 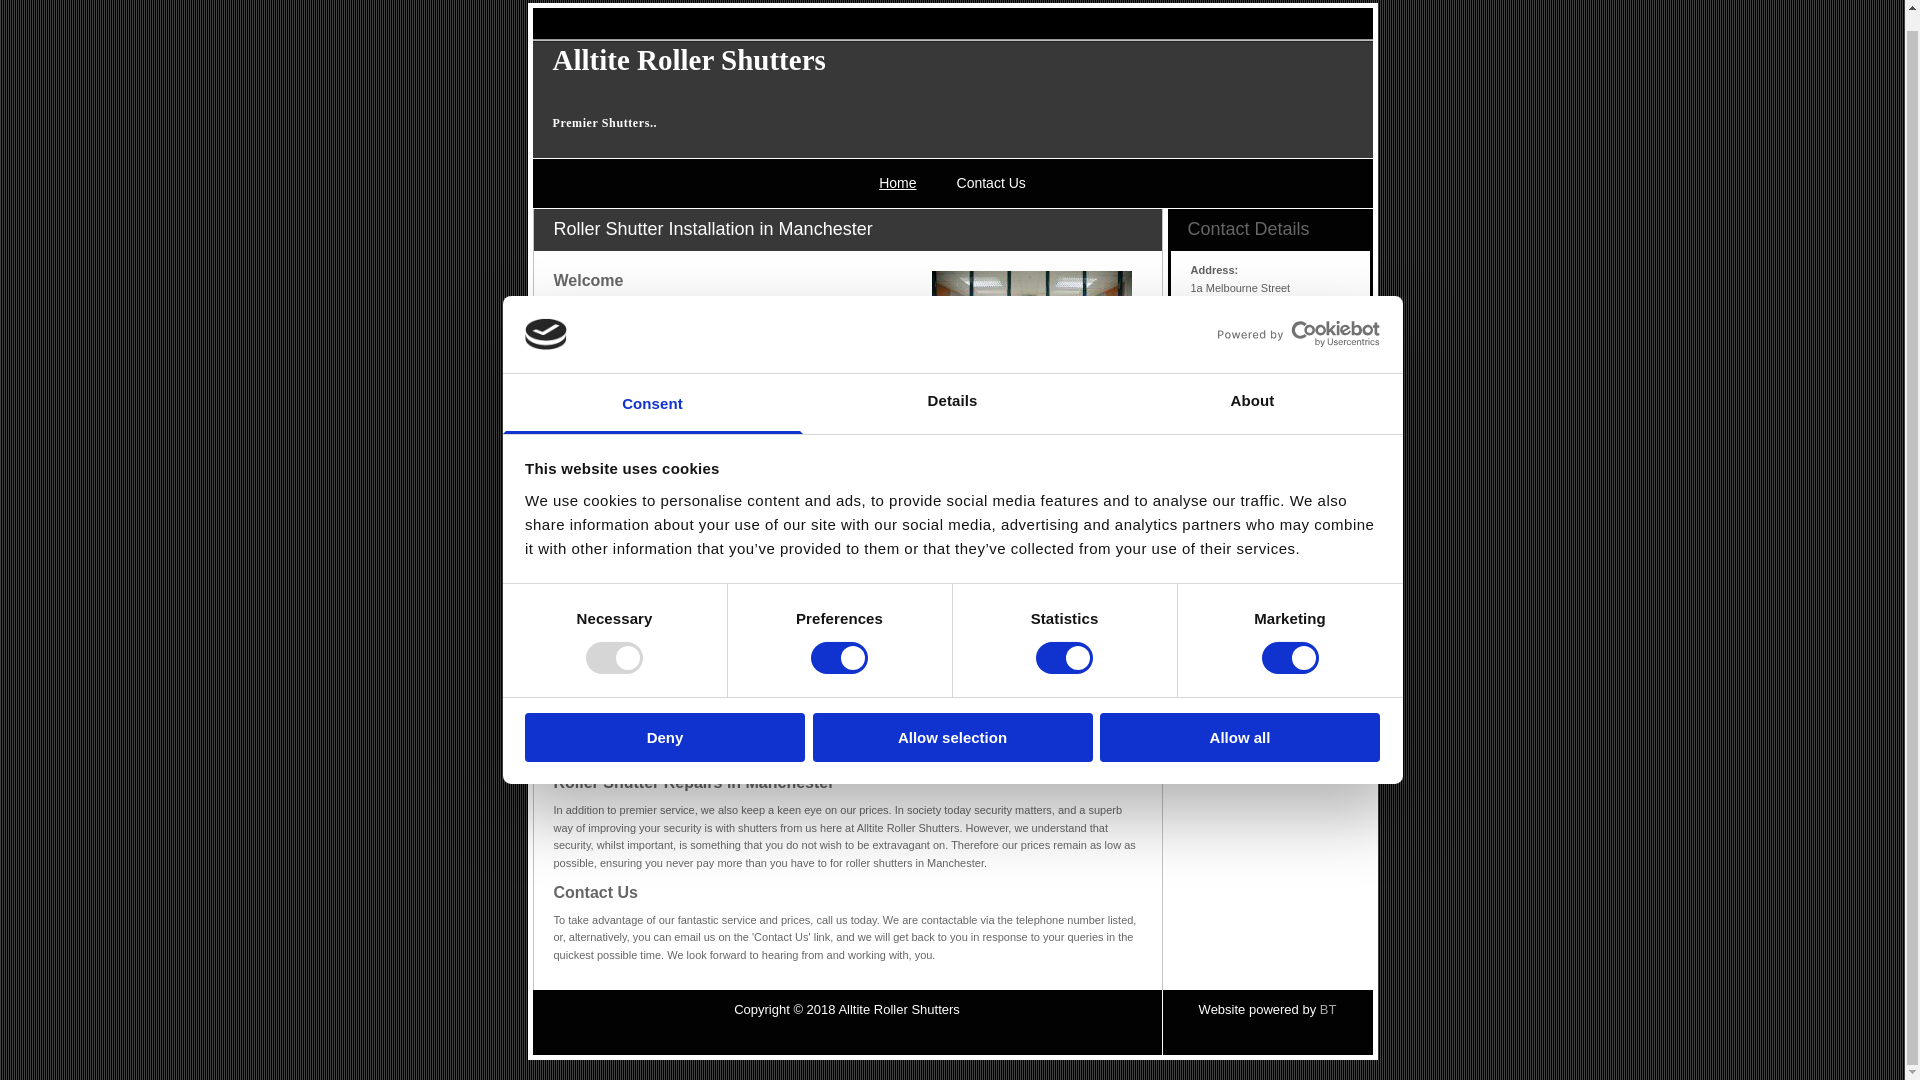 I want to click on About, so click(x=1252, y=386).